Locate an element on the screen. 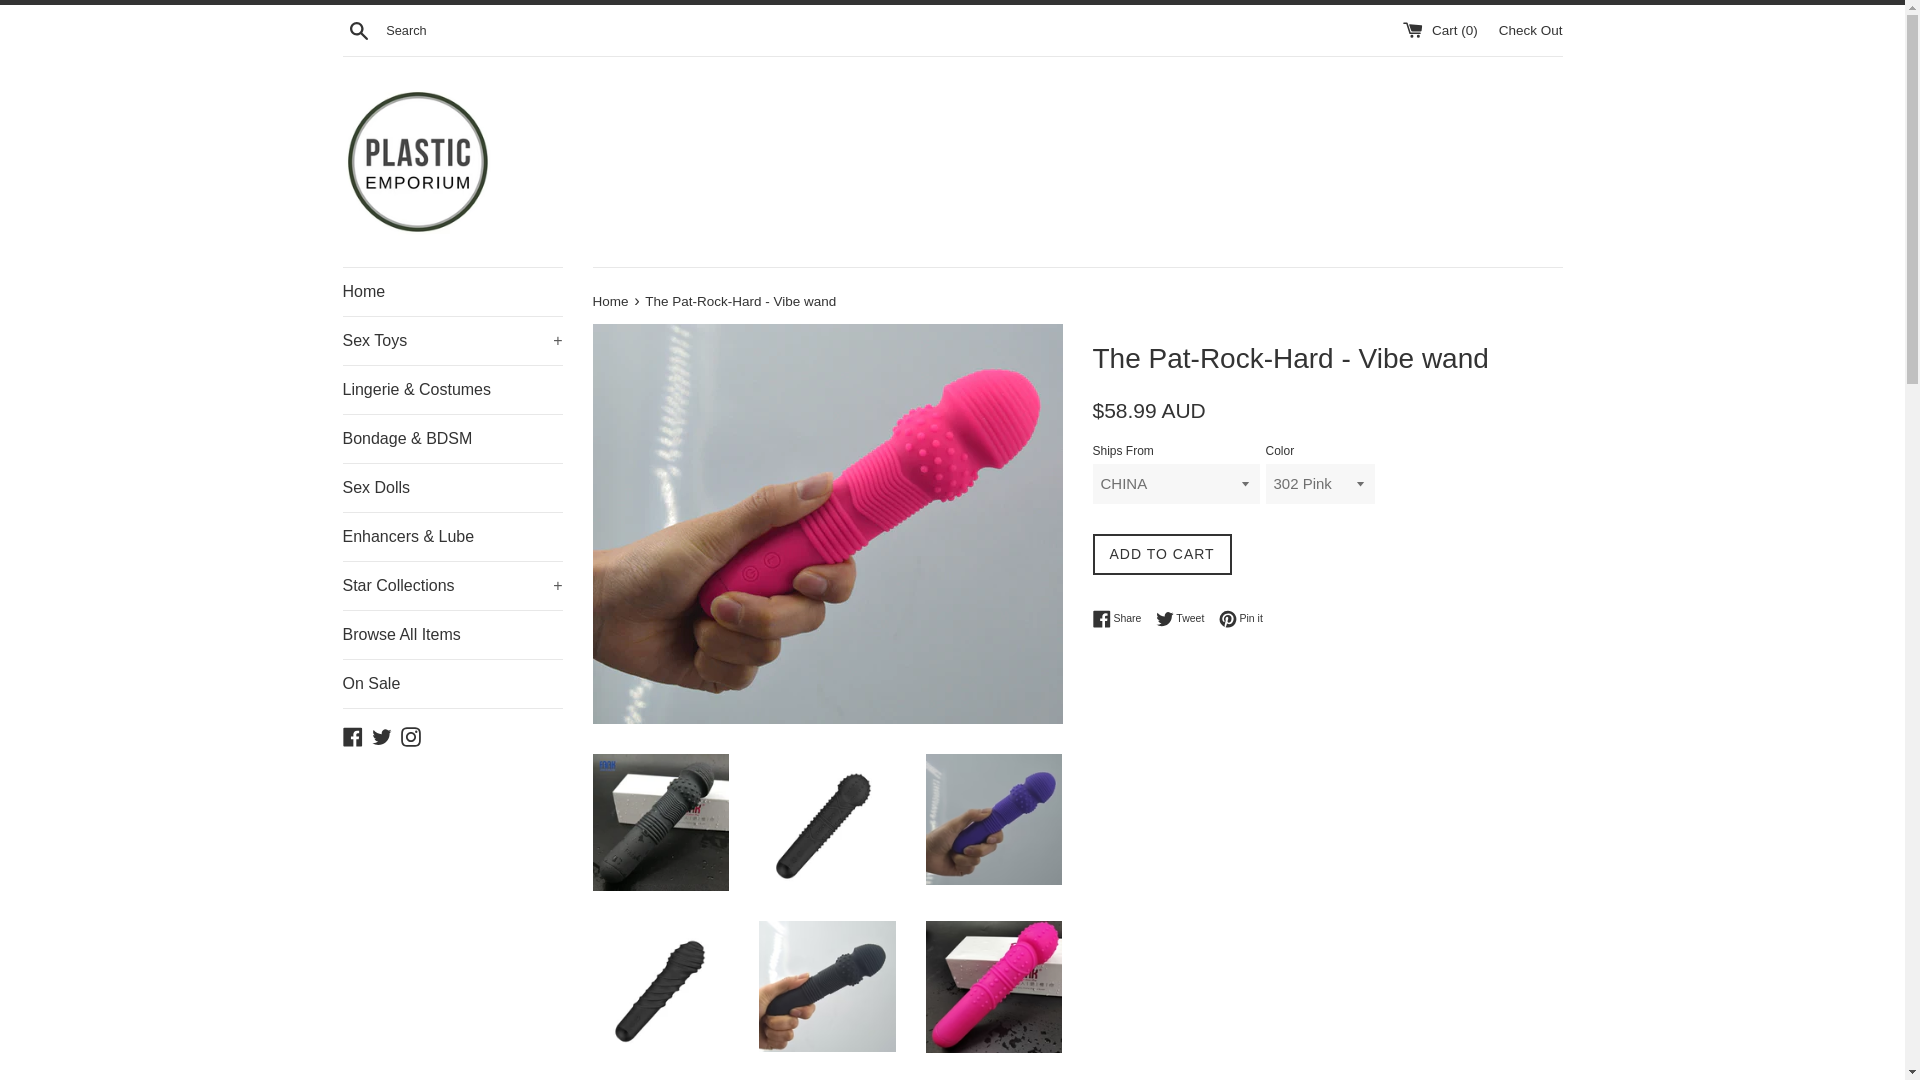  Instagram is located at coordinates (410, 735).